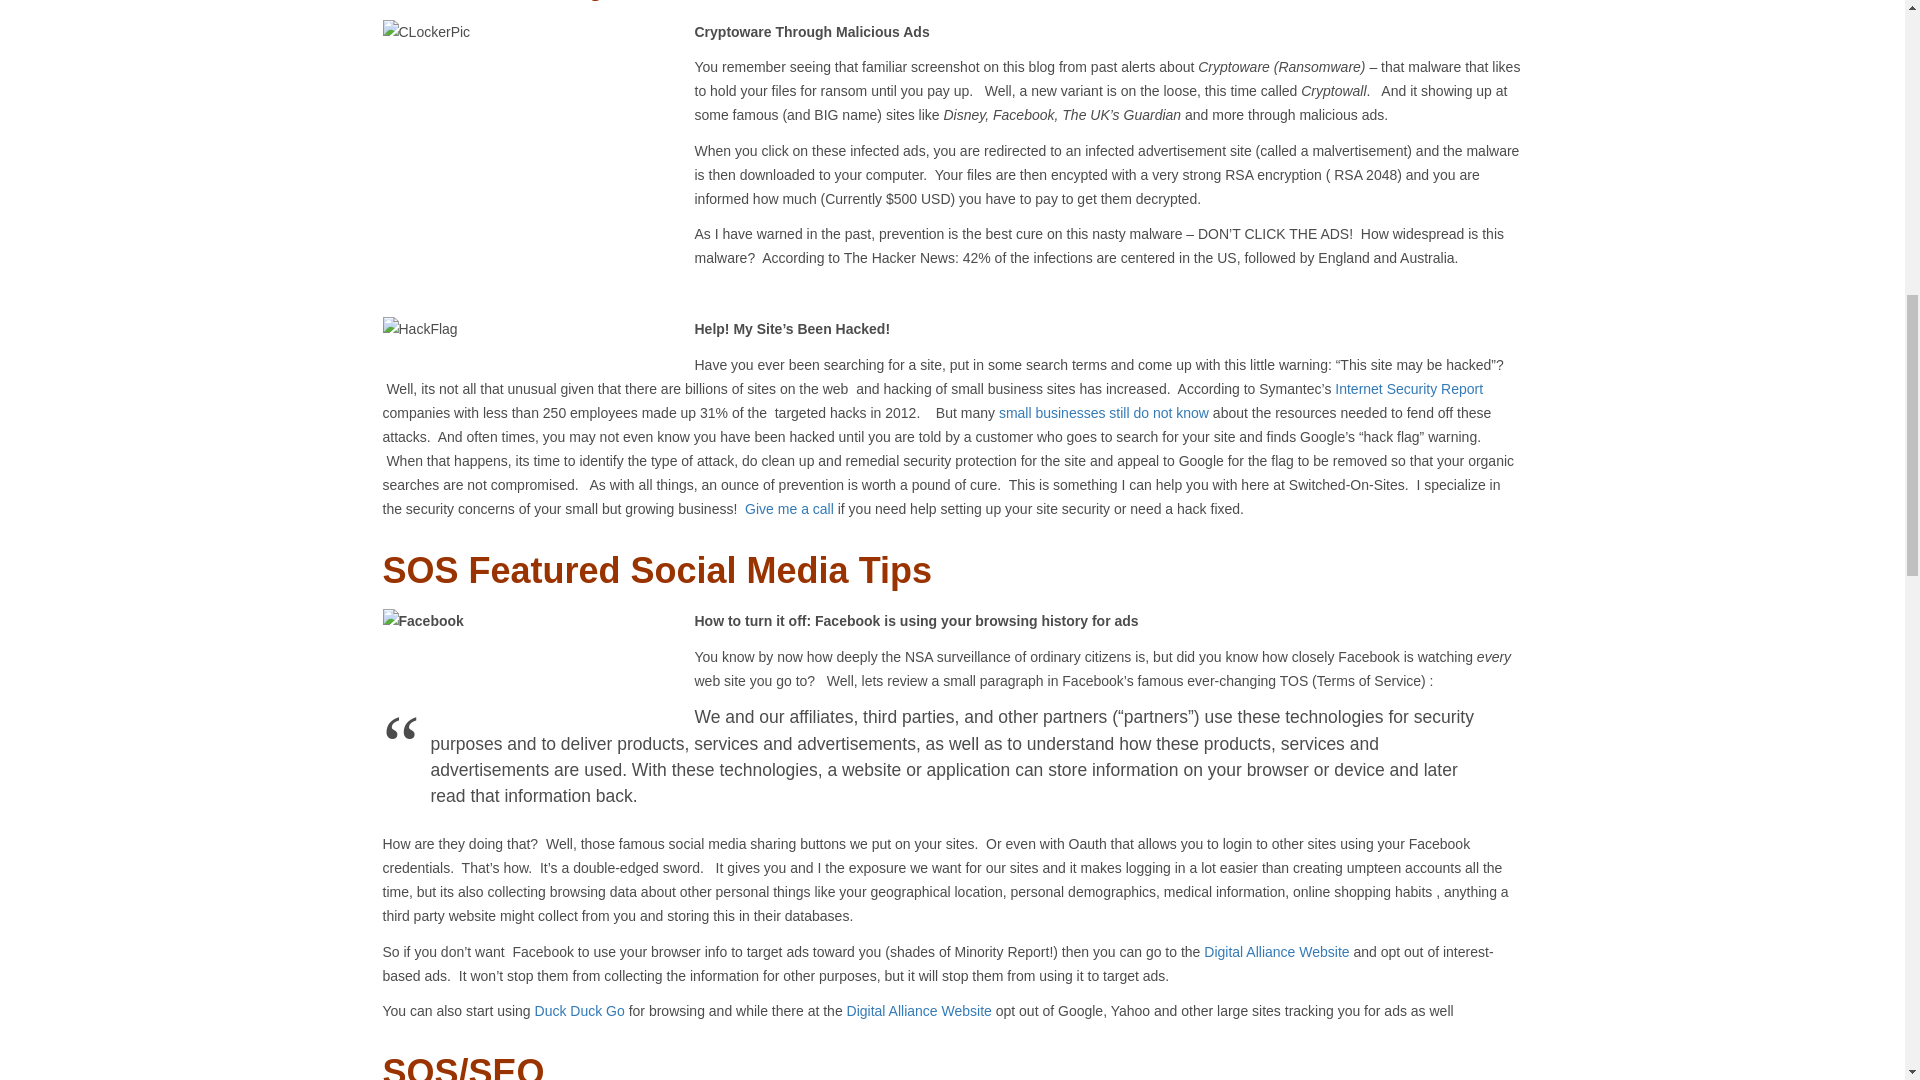 The width and height of the screenshot is (1920, 1080). What do you see at coordinates (580, 1011) in the screenshot?
I see `Duck Duck Go` at bounding box center [580, 1011].